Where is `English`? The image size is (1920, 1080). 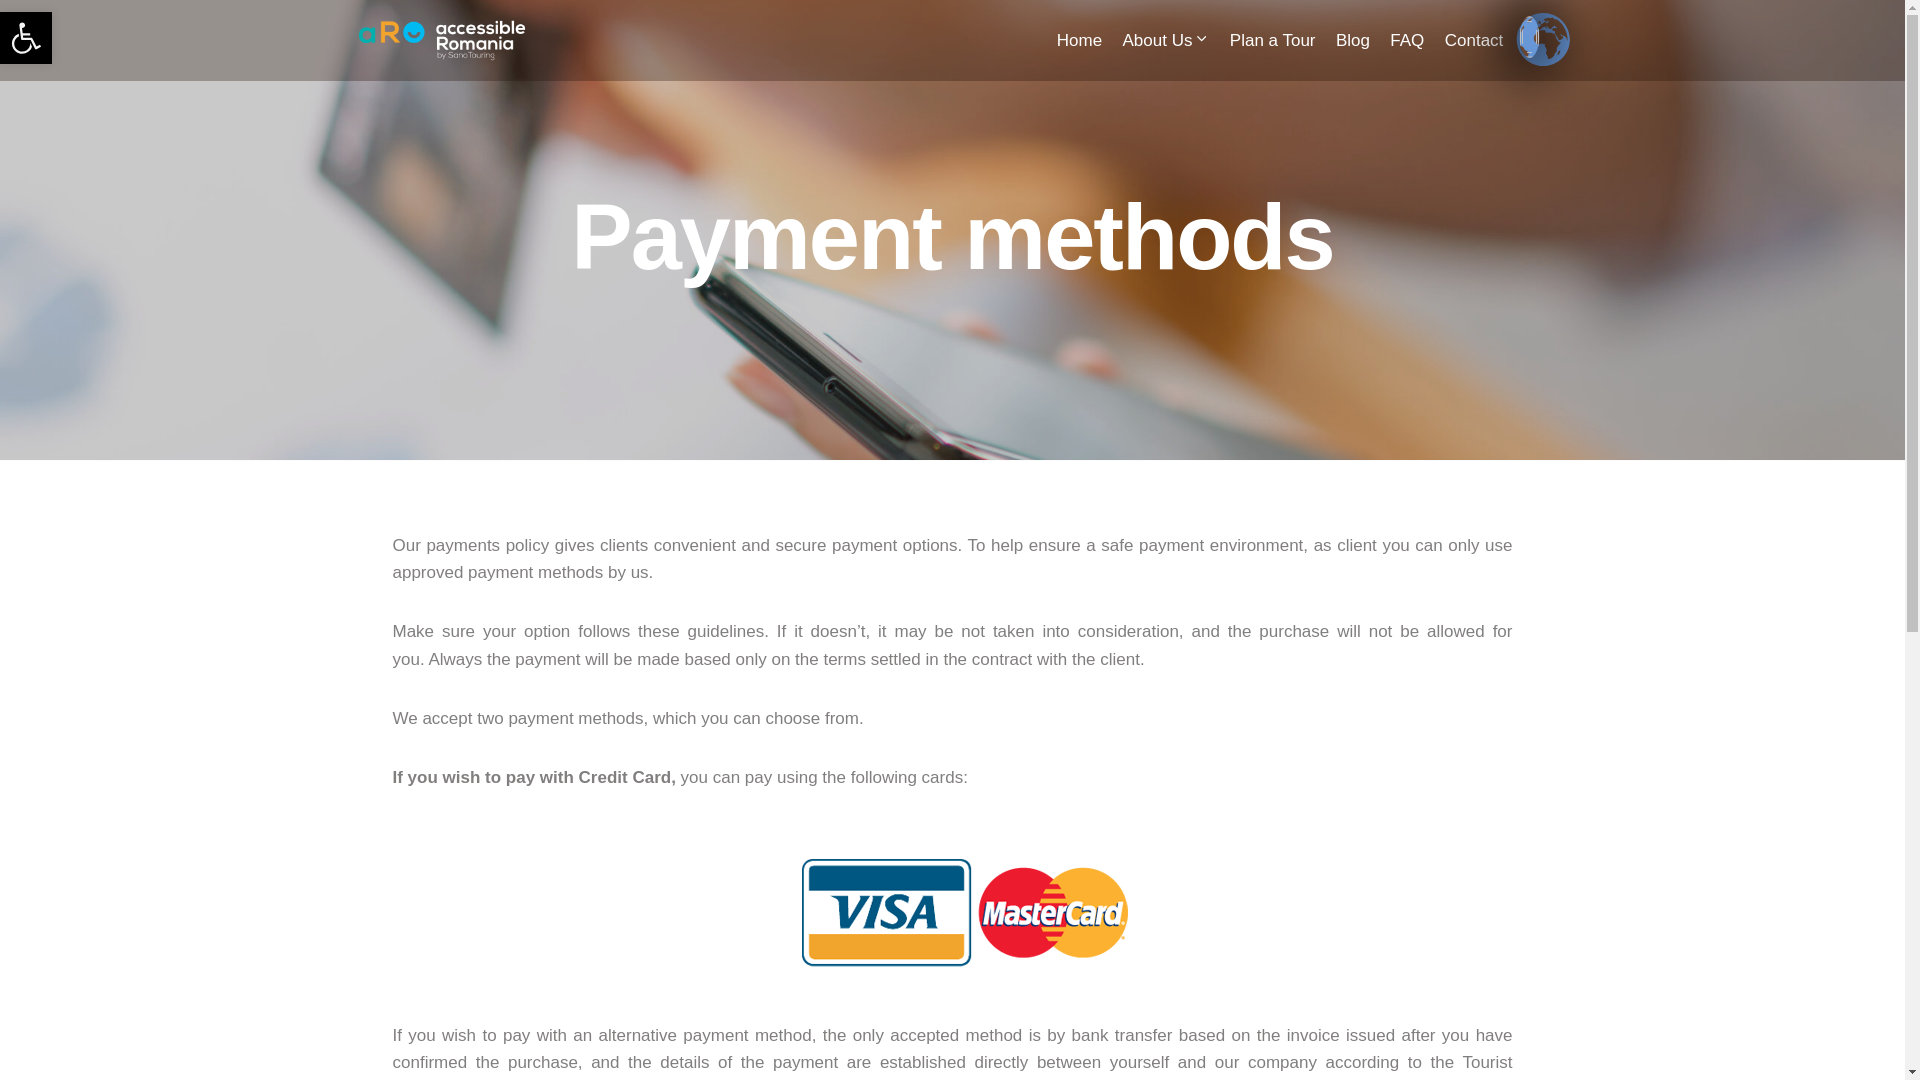
English is located at coordinates (26, 37).